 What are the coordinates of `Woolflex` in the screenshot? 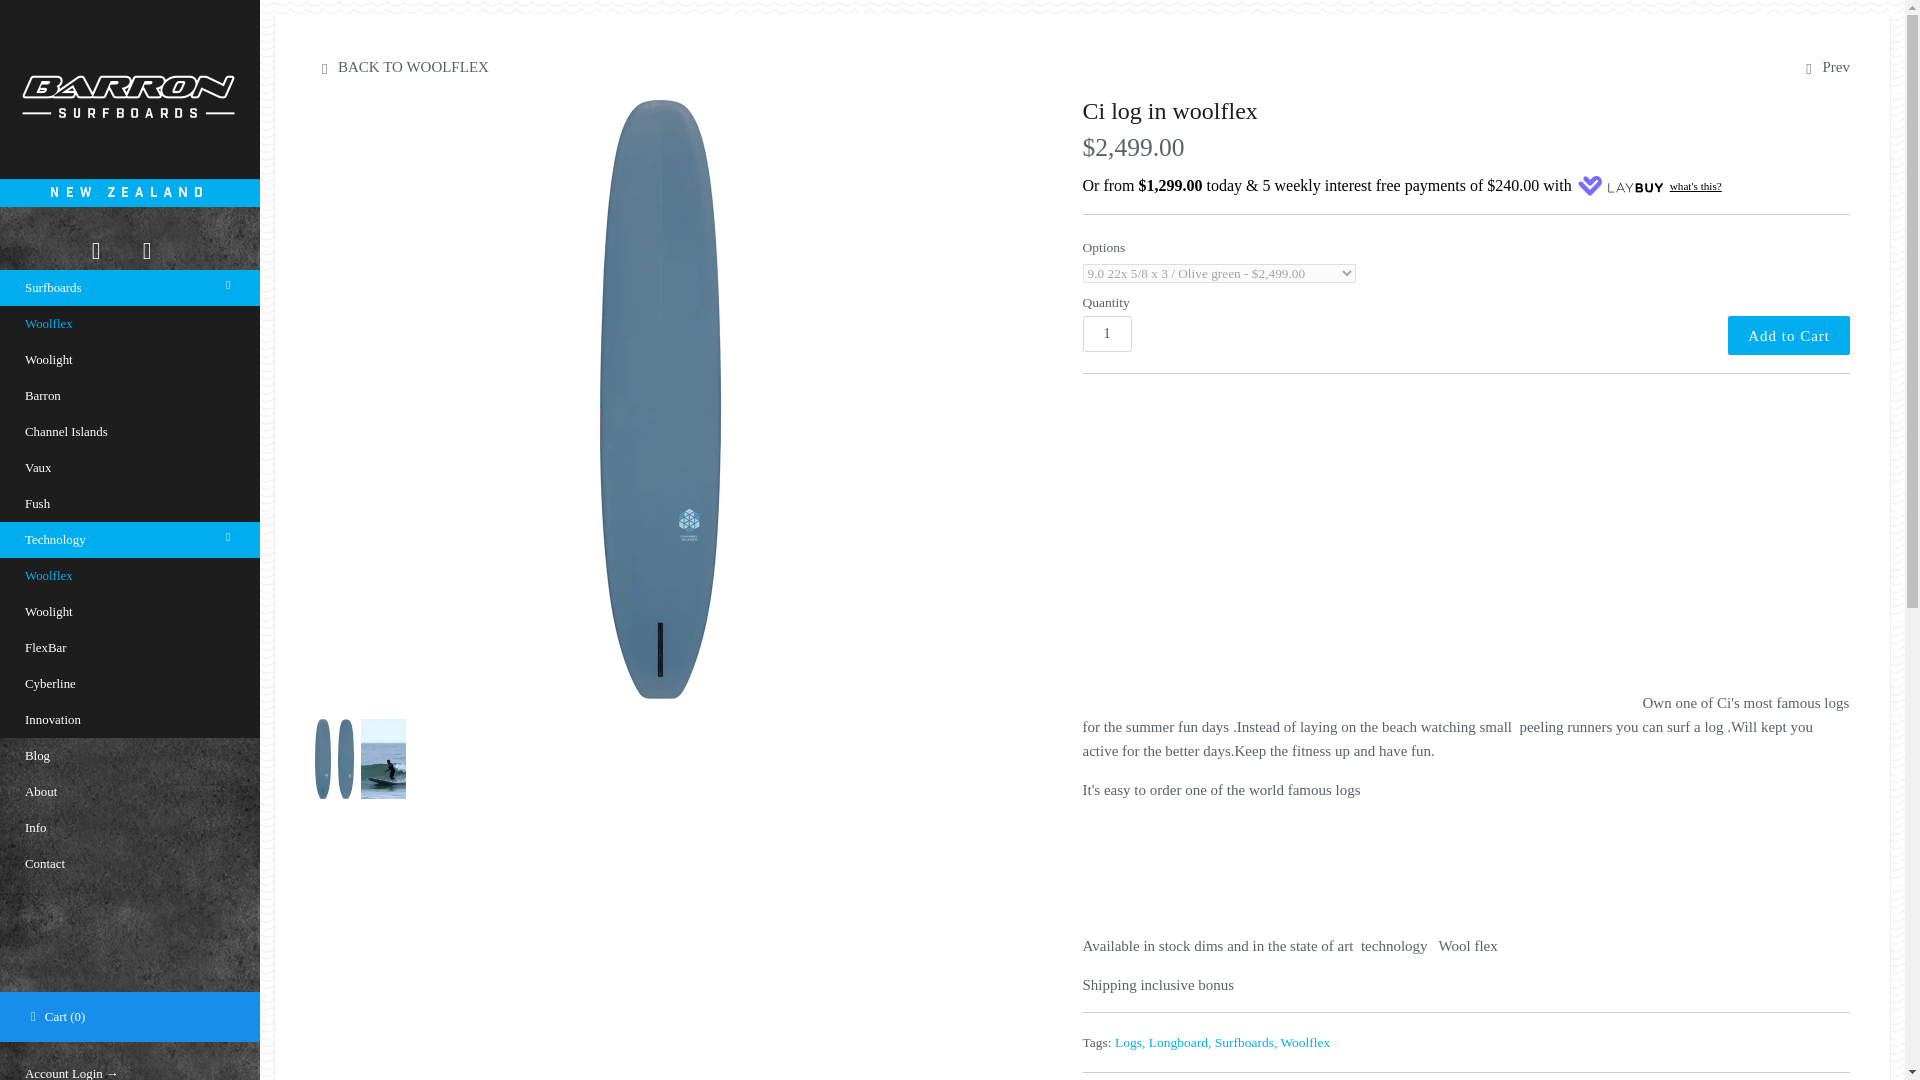 It's located at (130, 324).